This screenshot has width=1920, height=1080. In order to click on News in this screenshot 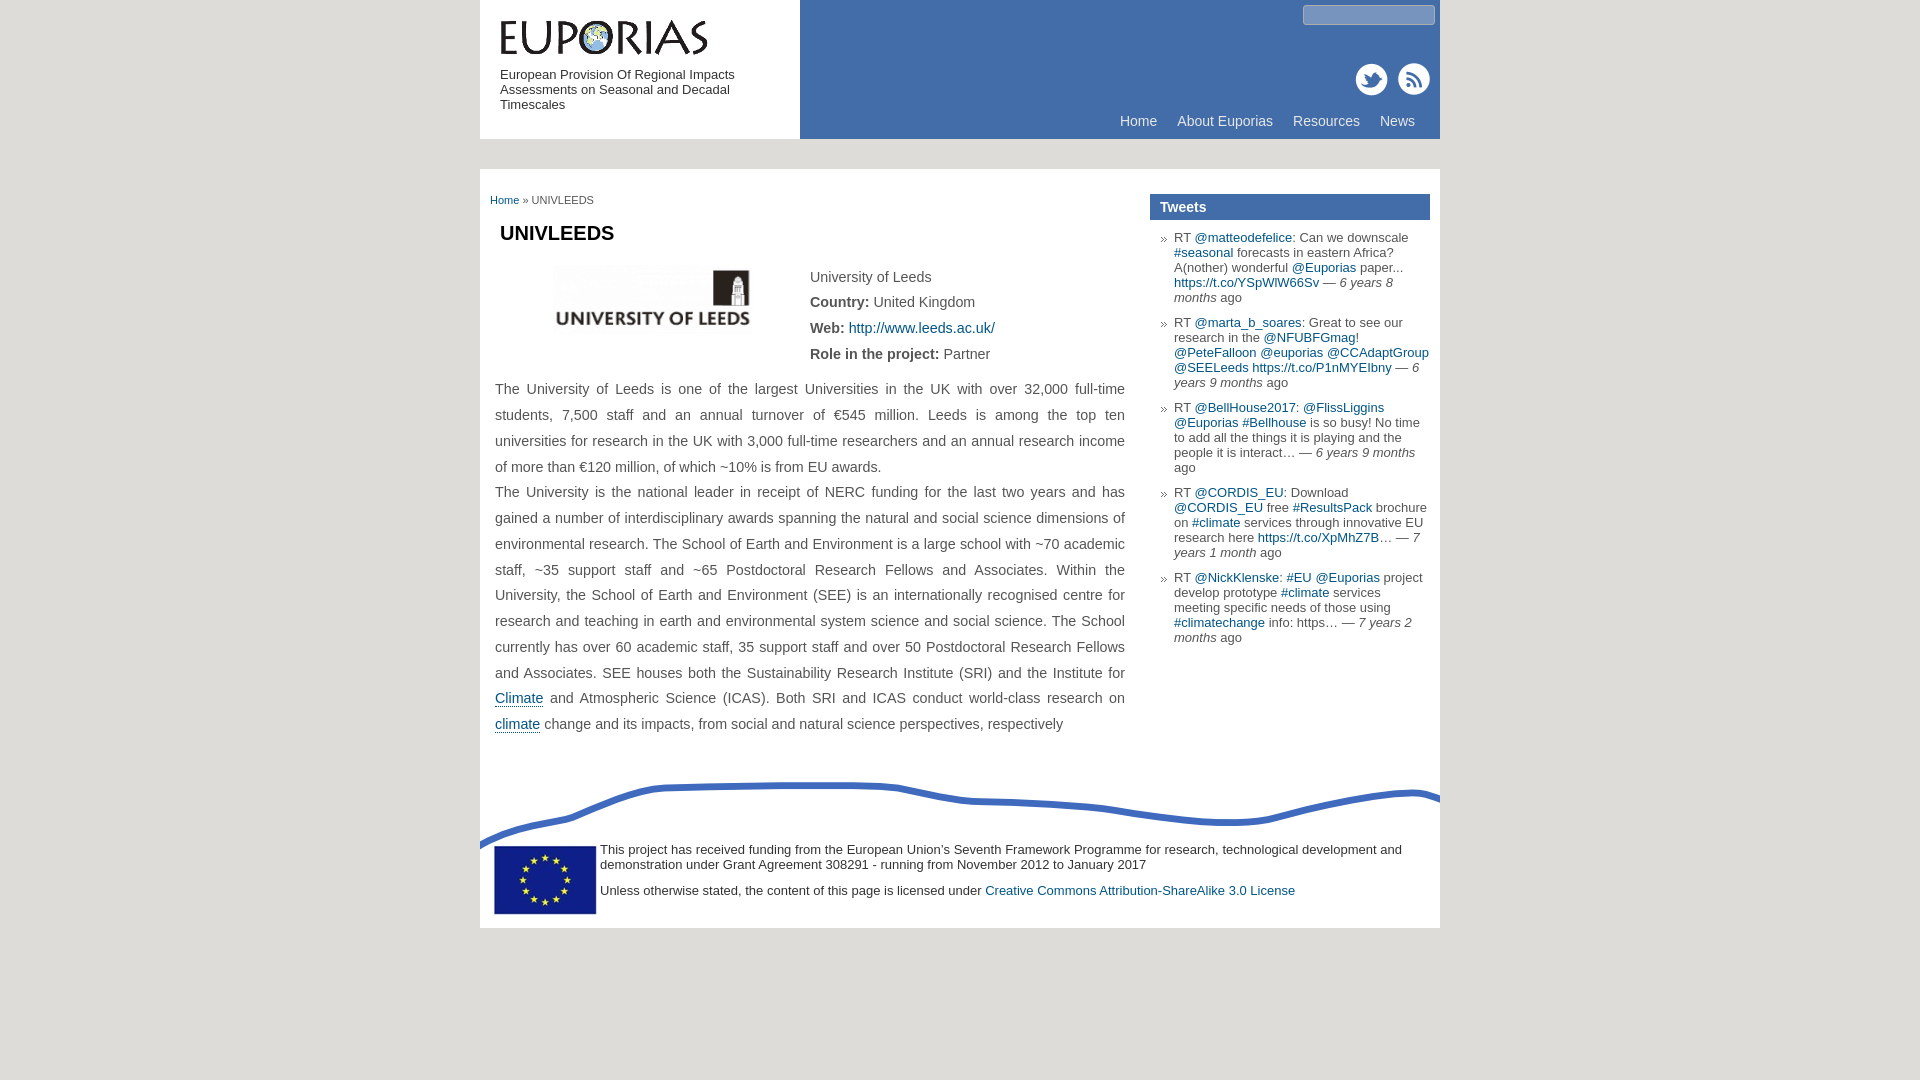, I will do `click(1397, 120)`.